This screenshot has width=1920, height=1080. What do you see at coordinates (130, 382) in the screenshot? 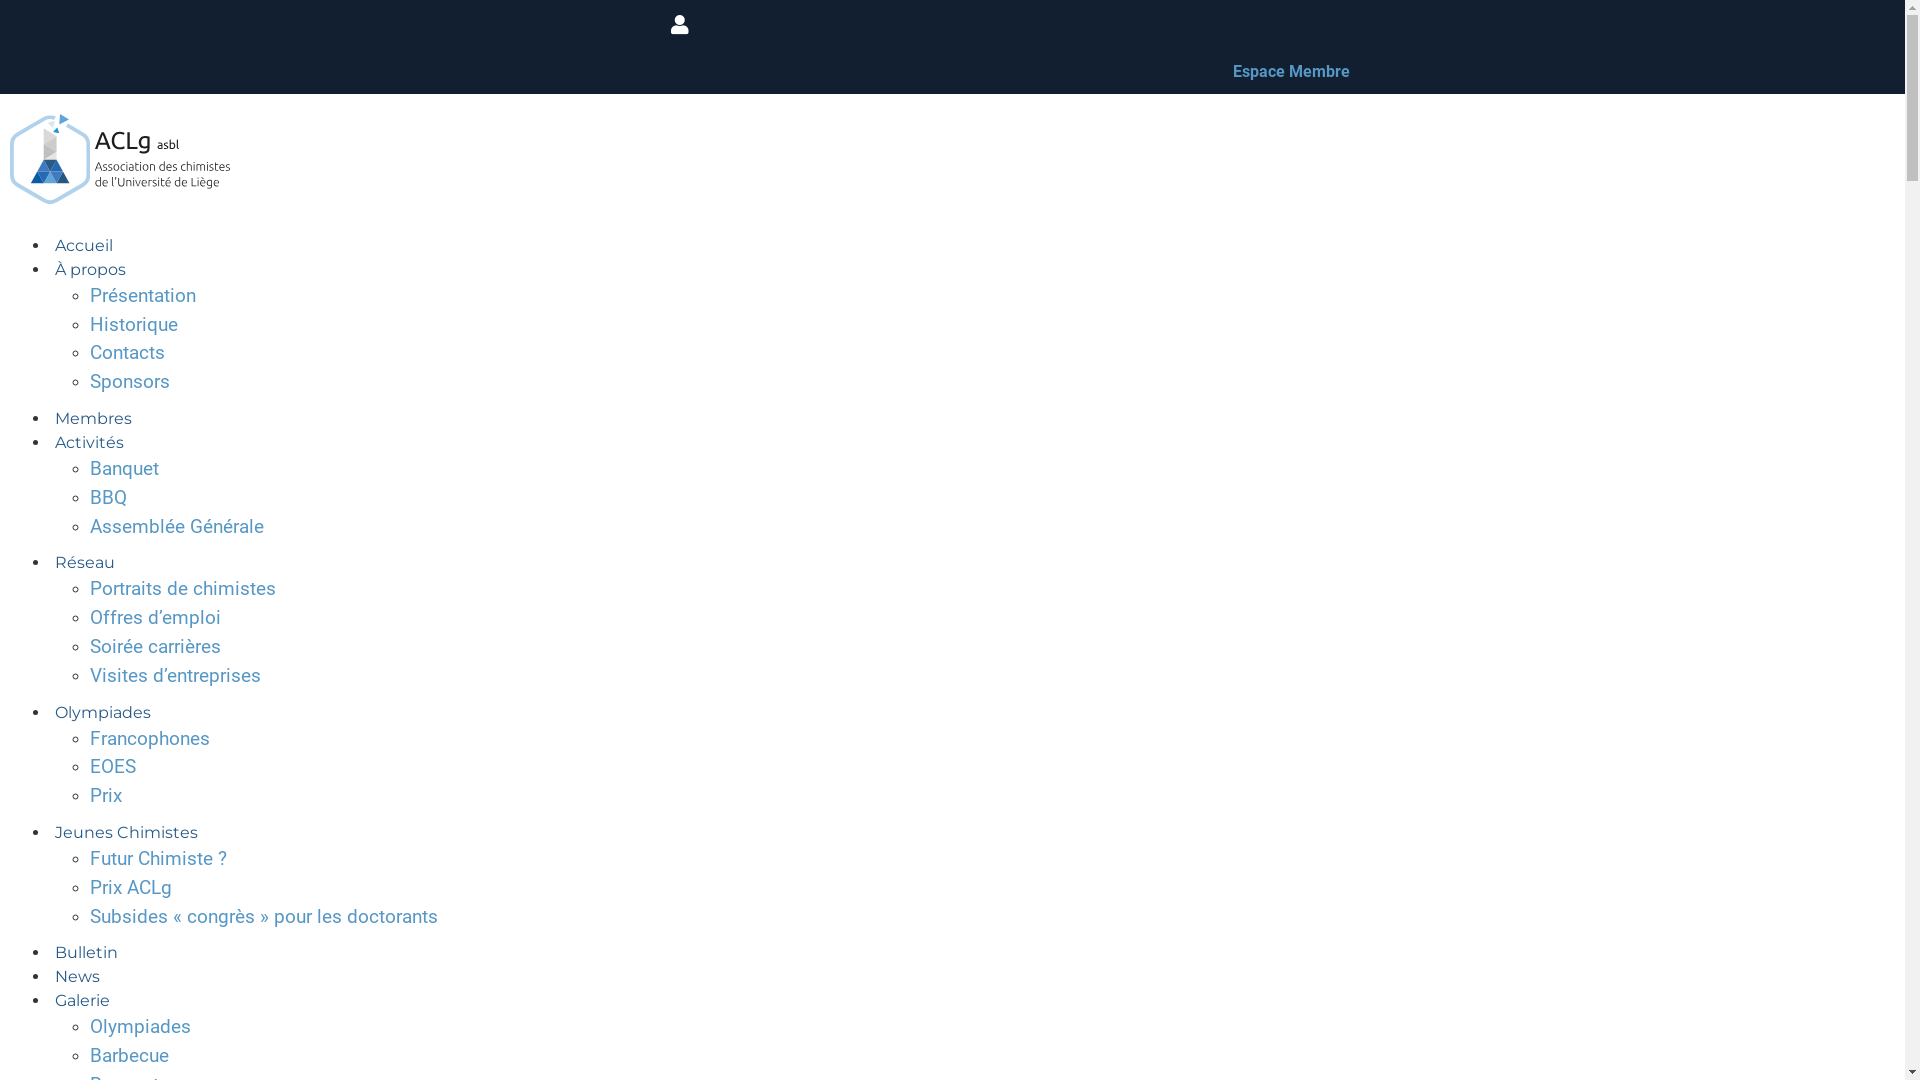
I see `Sponsors` at bounding box center [130, 382].